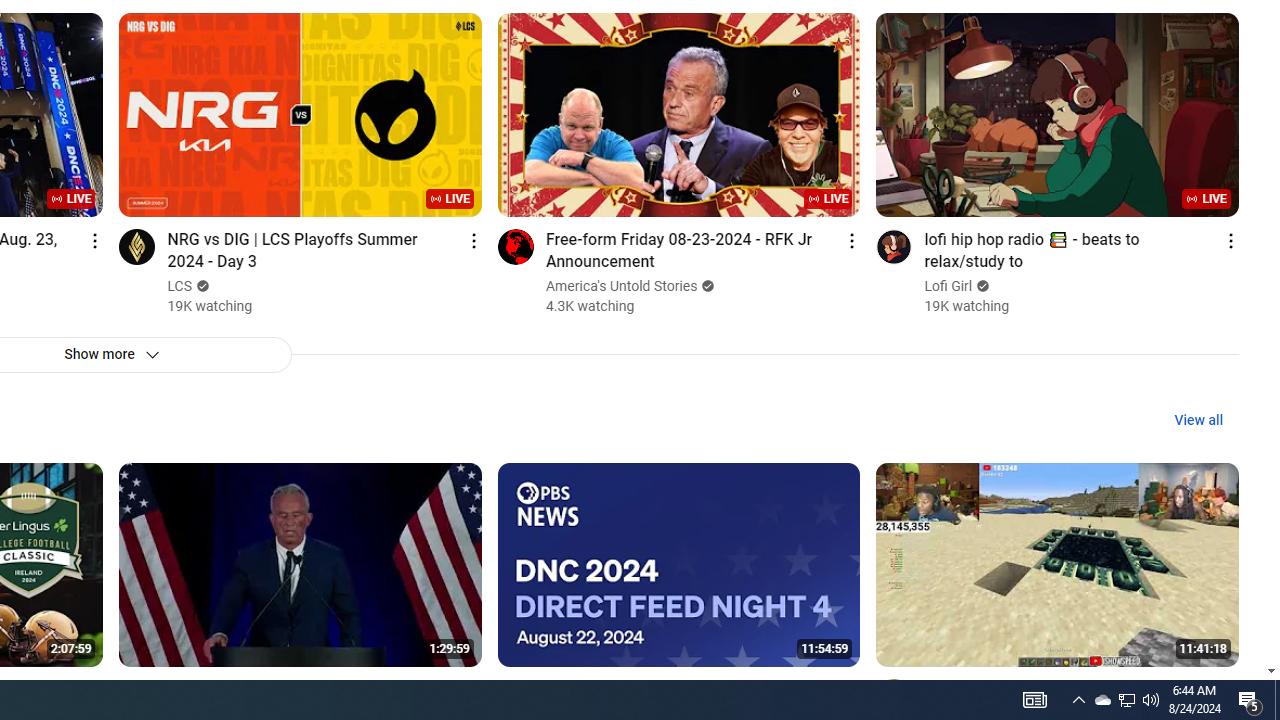 The image size is (1280, 720). I want to click on View all, so click(1198, 420).